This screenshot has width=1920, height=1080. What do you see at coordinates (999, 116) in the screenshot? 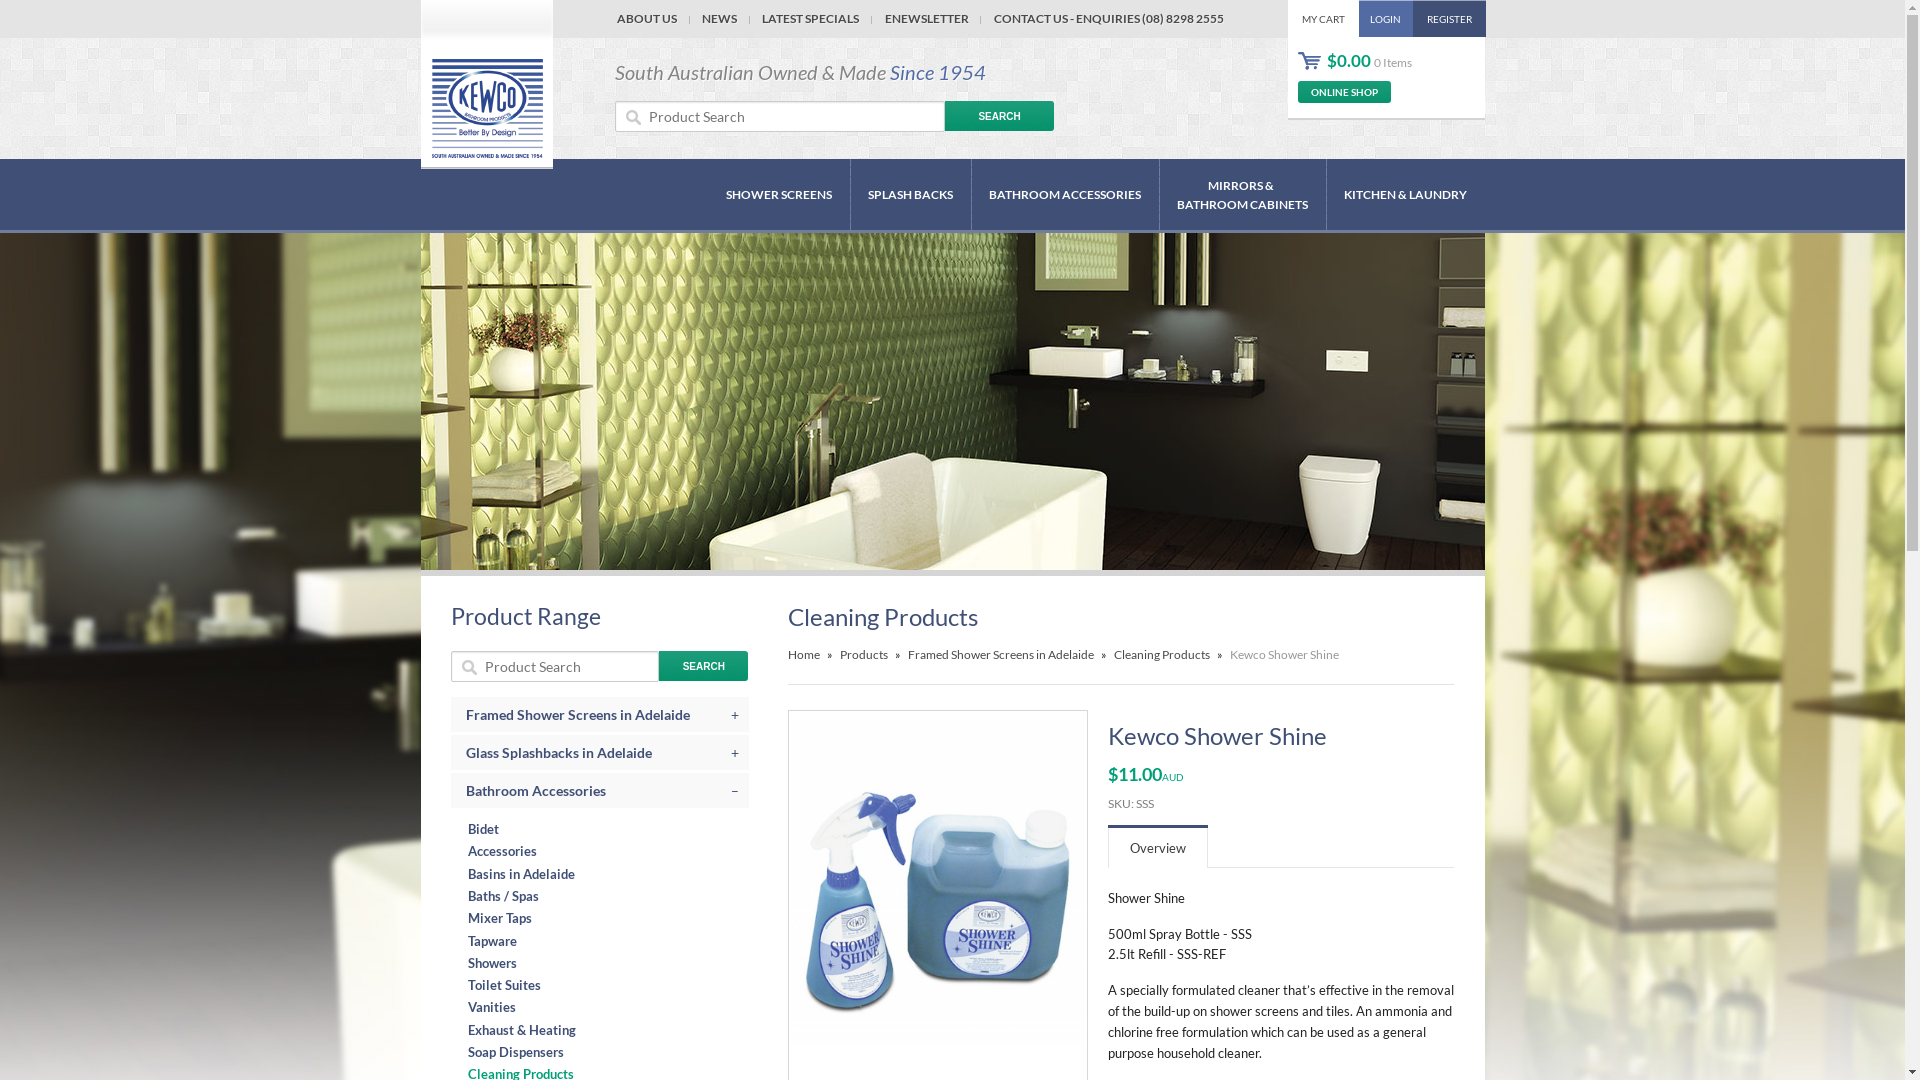
I see `Search` at bounding box center [999, 116].